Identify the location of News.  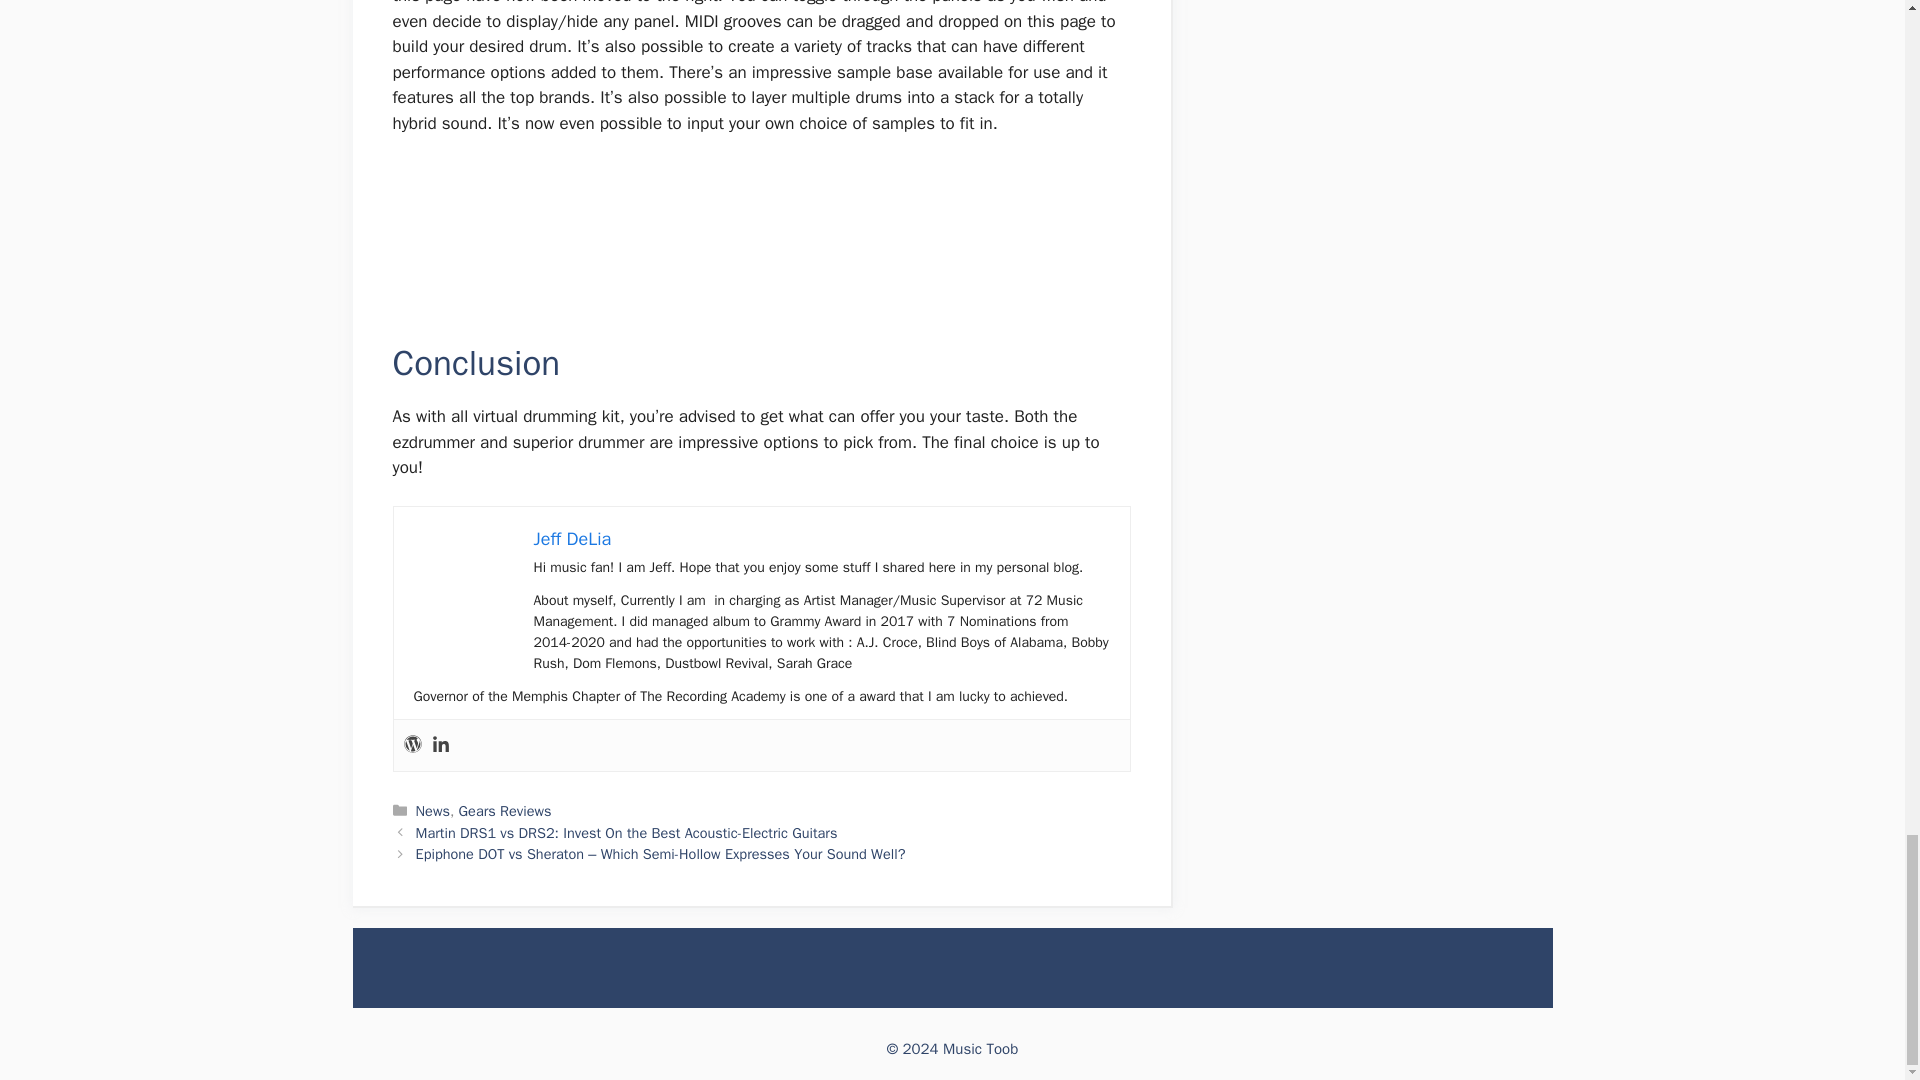
(432, 810).